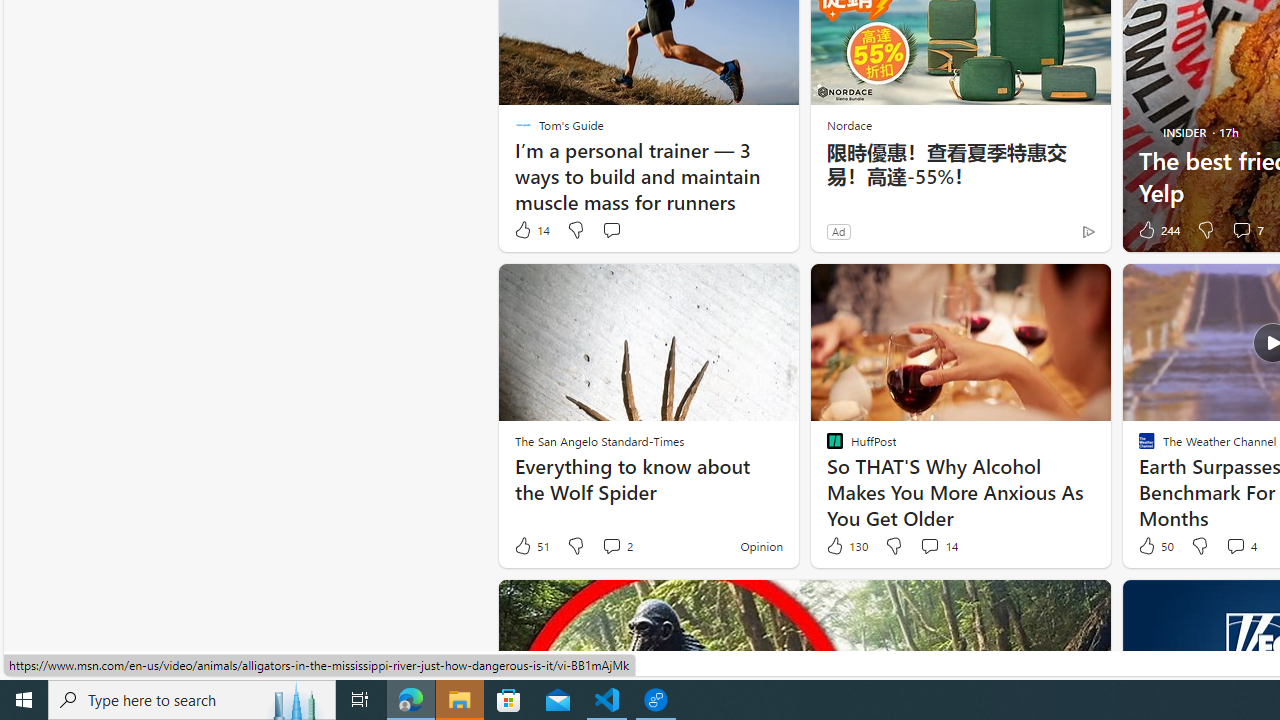 Image resolution: width=1280 pixels, height=720 pixels. What do you see at coordinates (1240, 546) in the screenshot?
I see `View comments 4 Comment` at bounding box center [1240, 546].